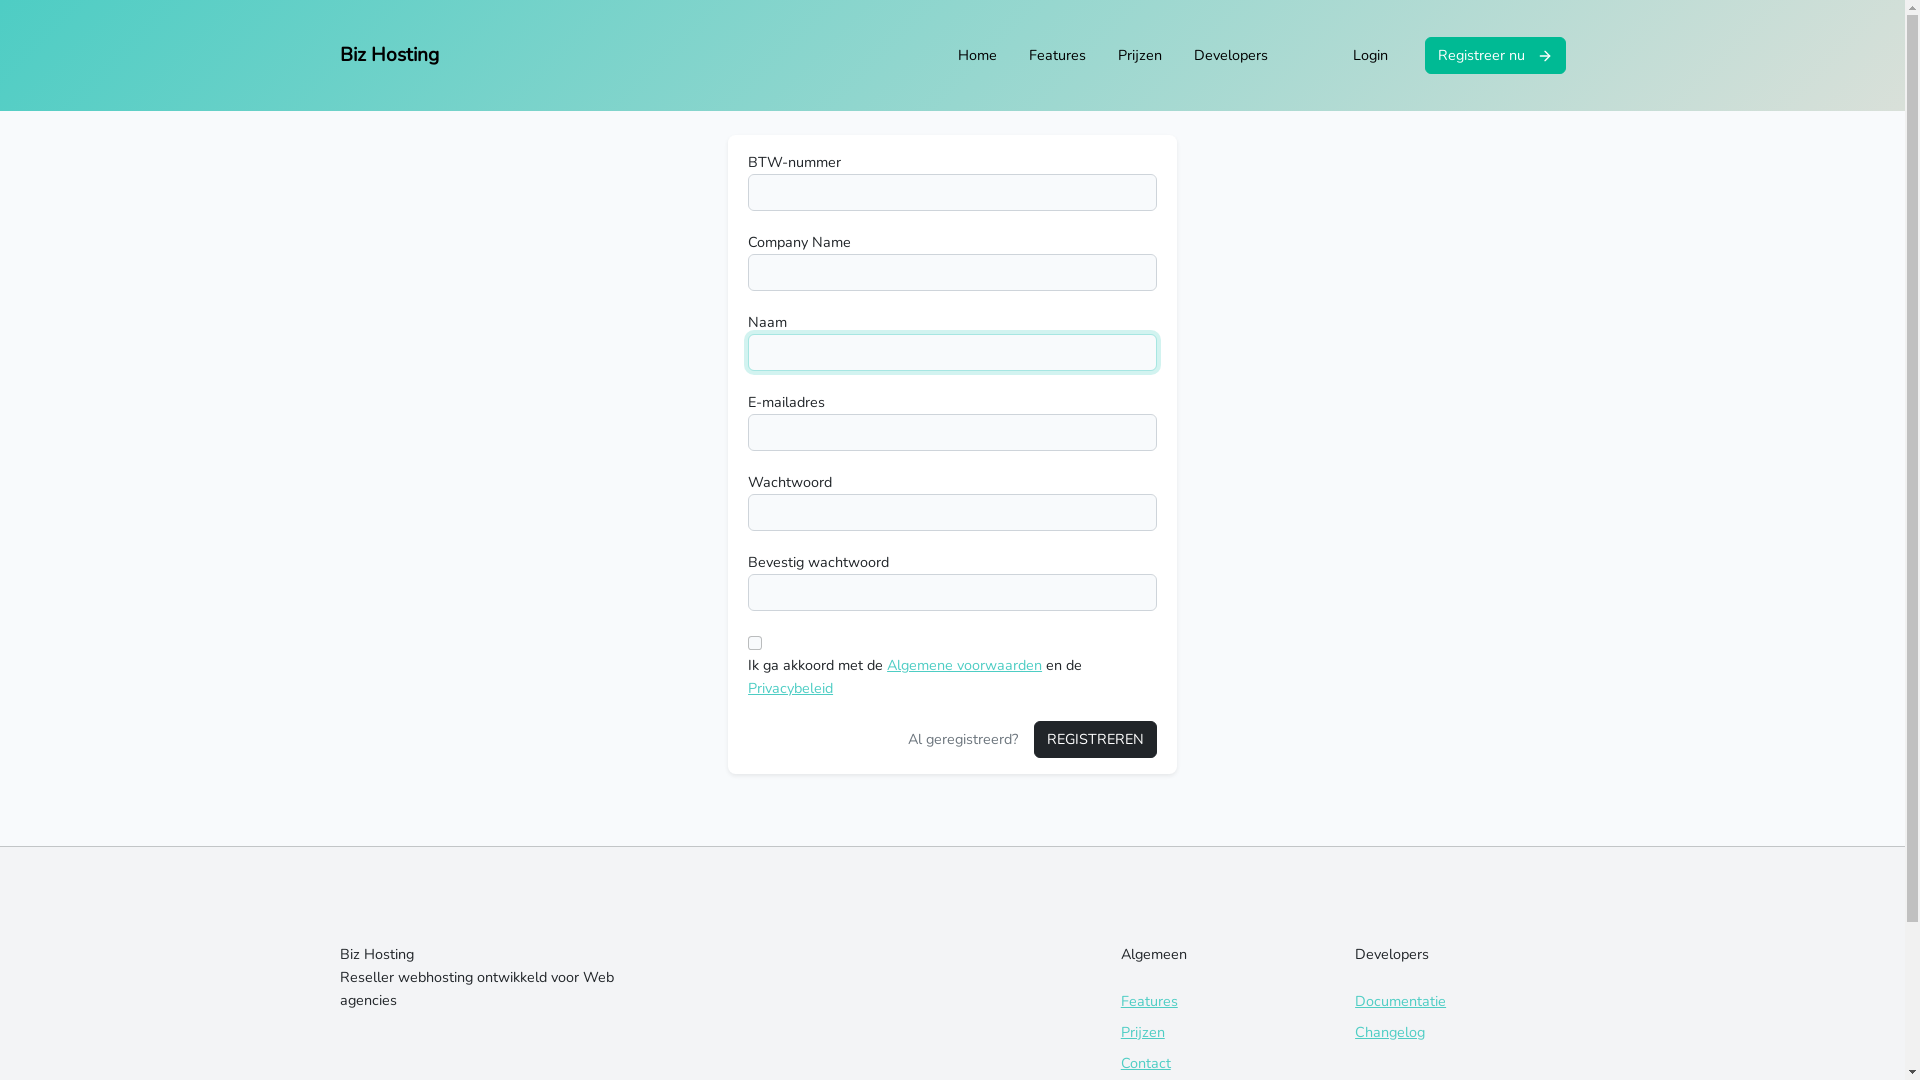  I want to click on Documentatie, so click(1400, 1001).